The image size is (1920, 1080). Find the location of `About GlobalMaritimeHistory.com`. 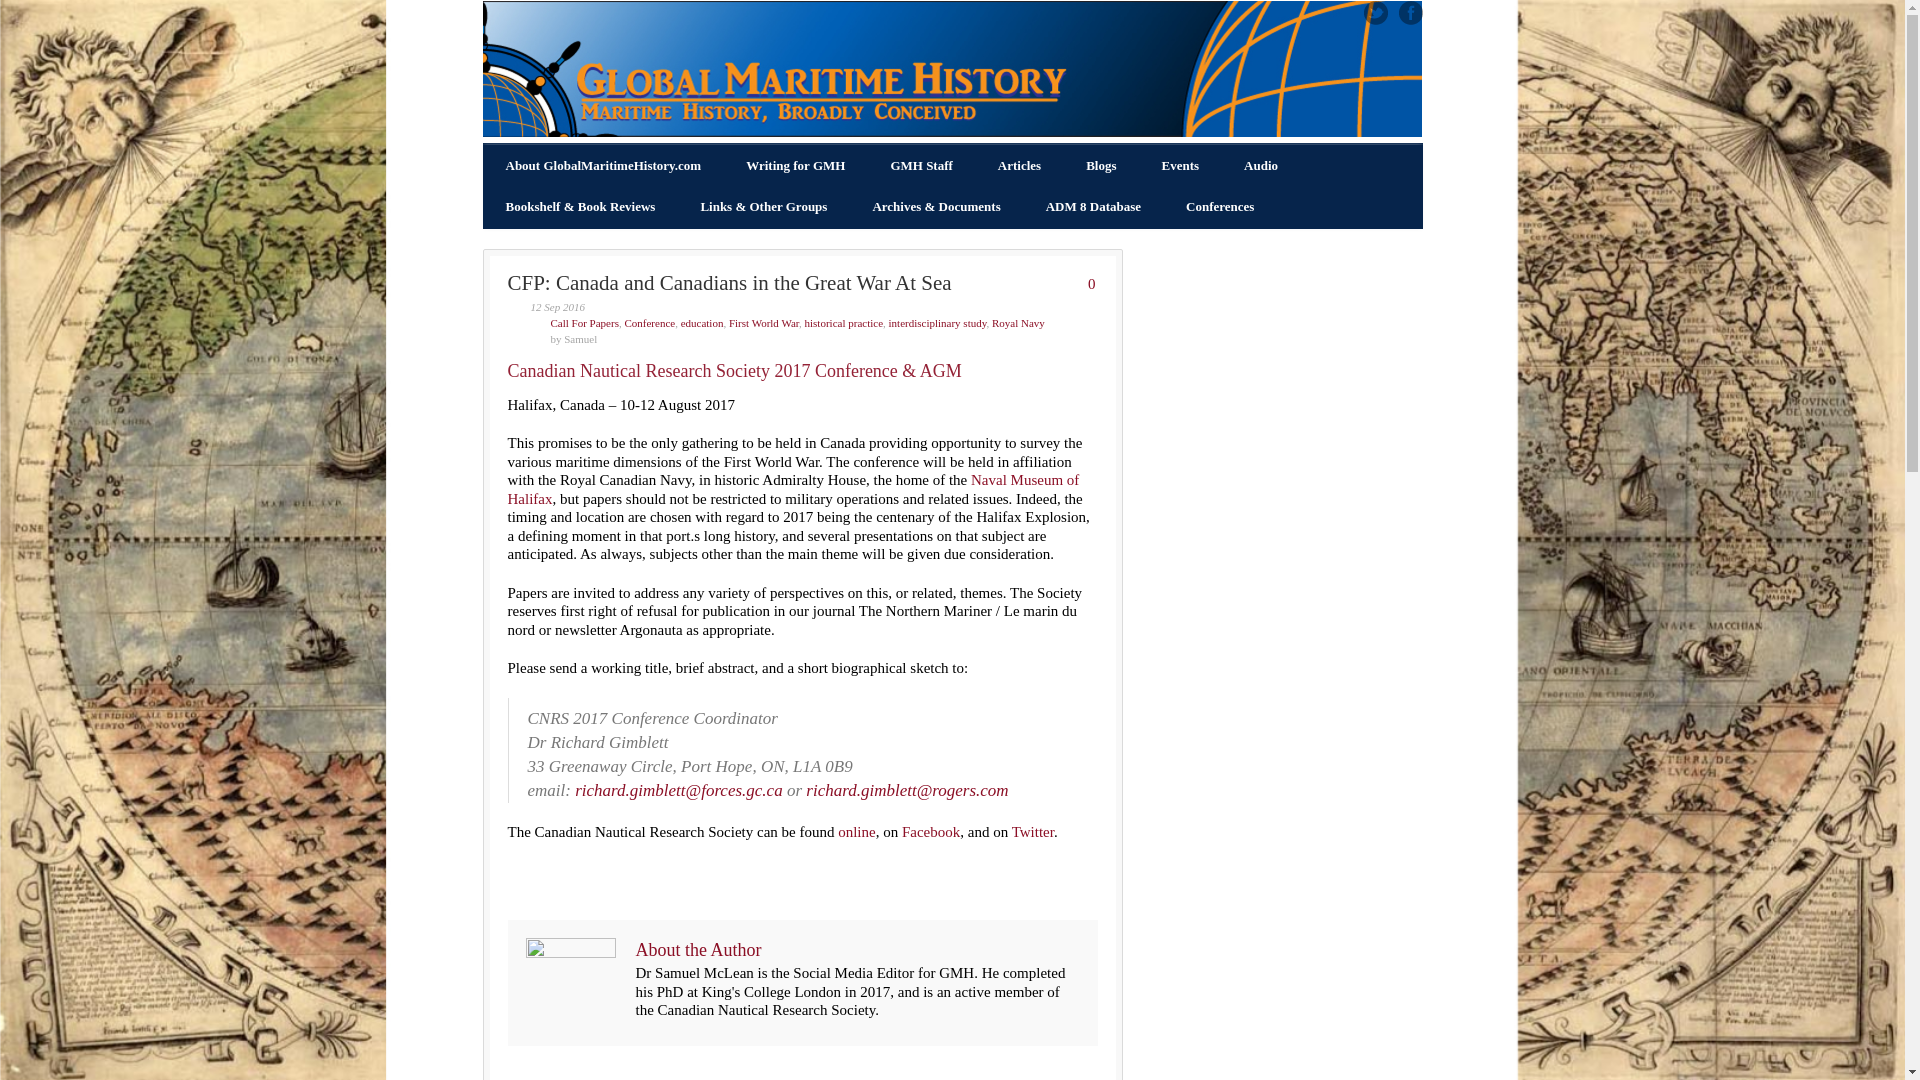

About GlobalMaritimeHistory.com is located at coordinates (604, 166).